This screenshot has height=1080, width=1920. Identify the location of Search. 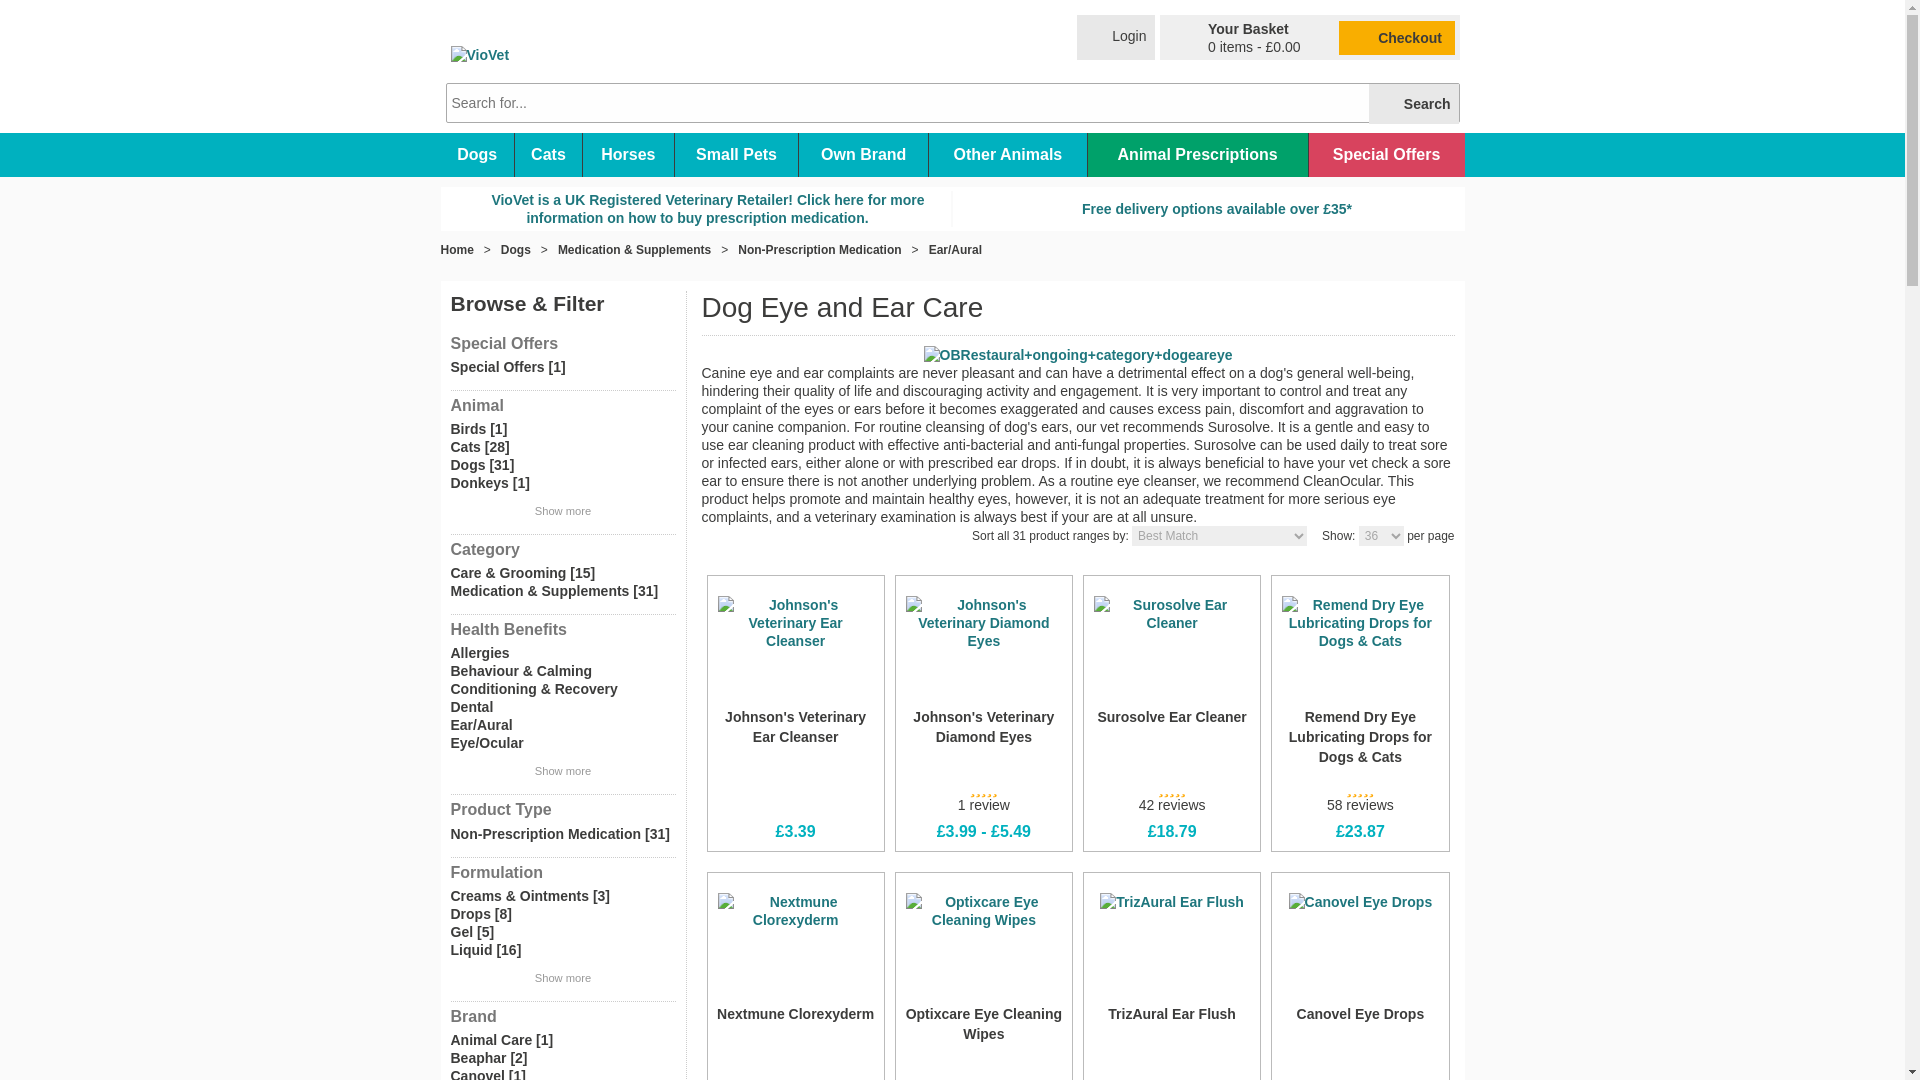
(1414, 104).